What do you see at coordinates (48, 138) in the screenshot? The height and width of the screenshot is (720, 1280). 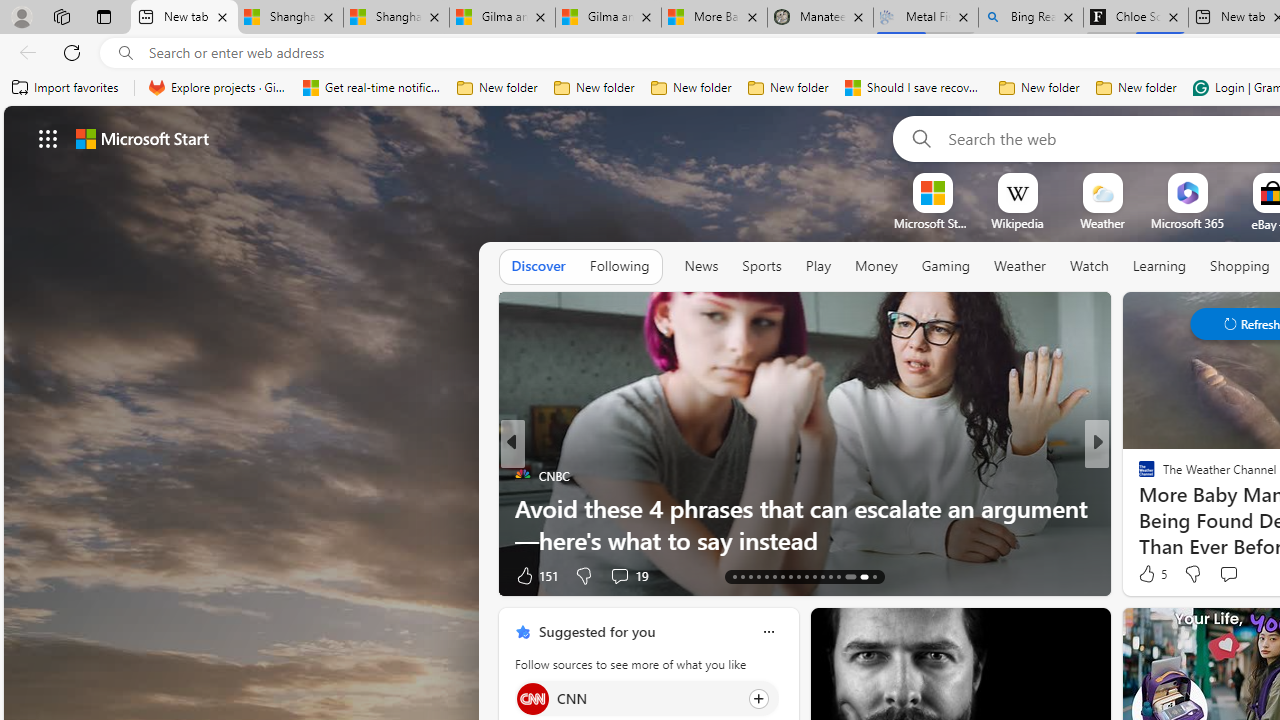 I see `App launcher` at bounding box center [48, 138].